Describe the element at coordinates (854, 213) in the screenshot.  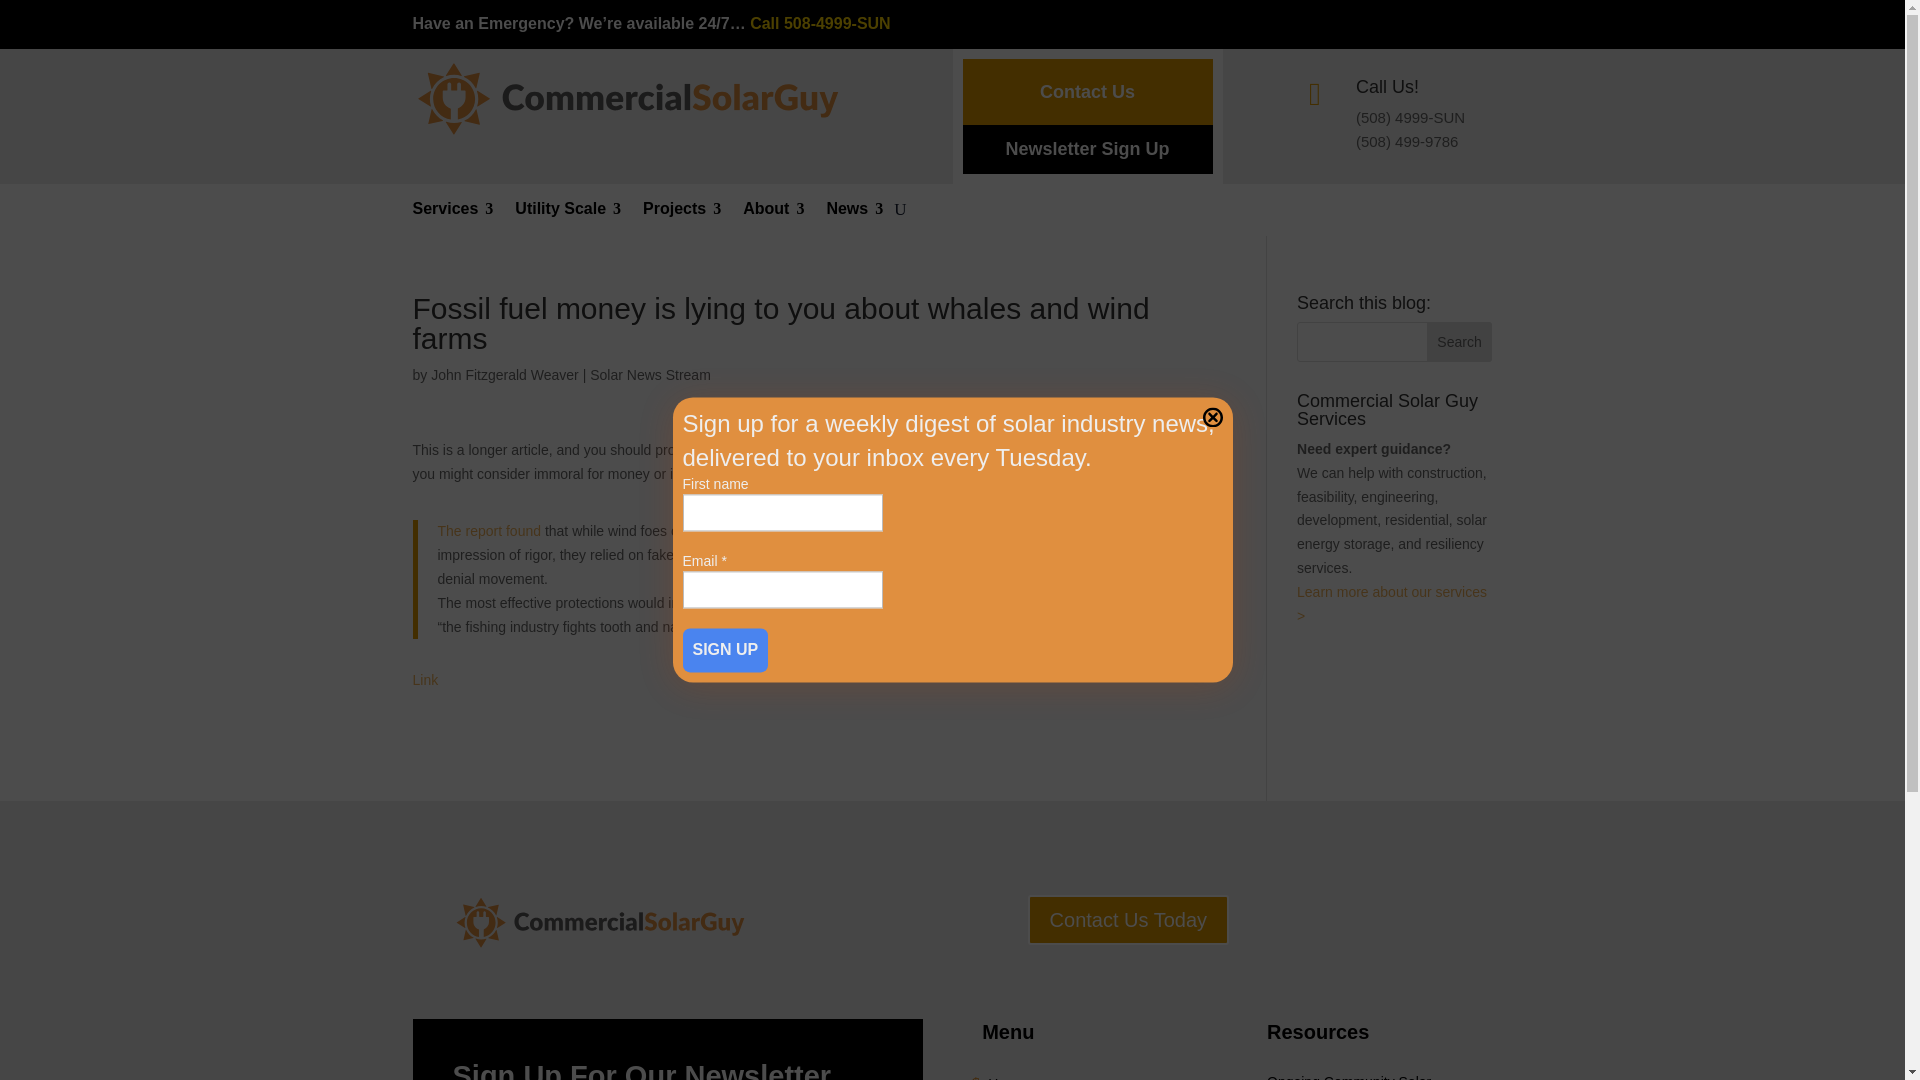
I see `News` at that location.